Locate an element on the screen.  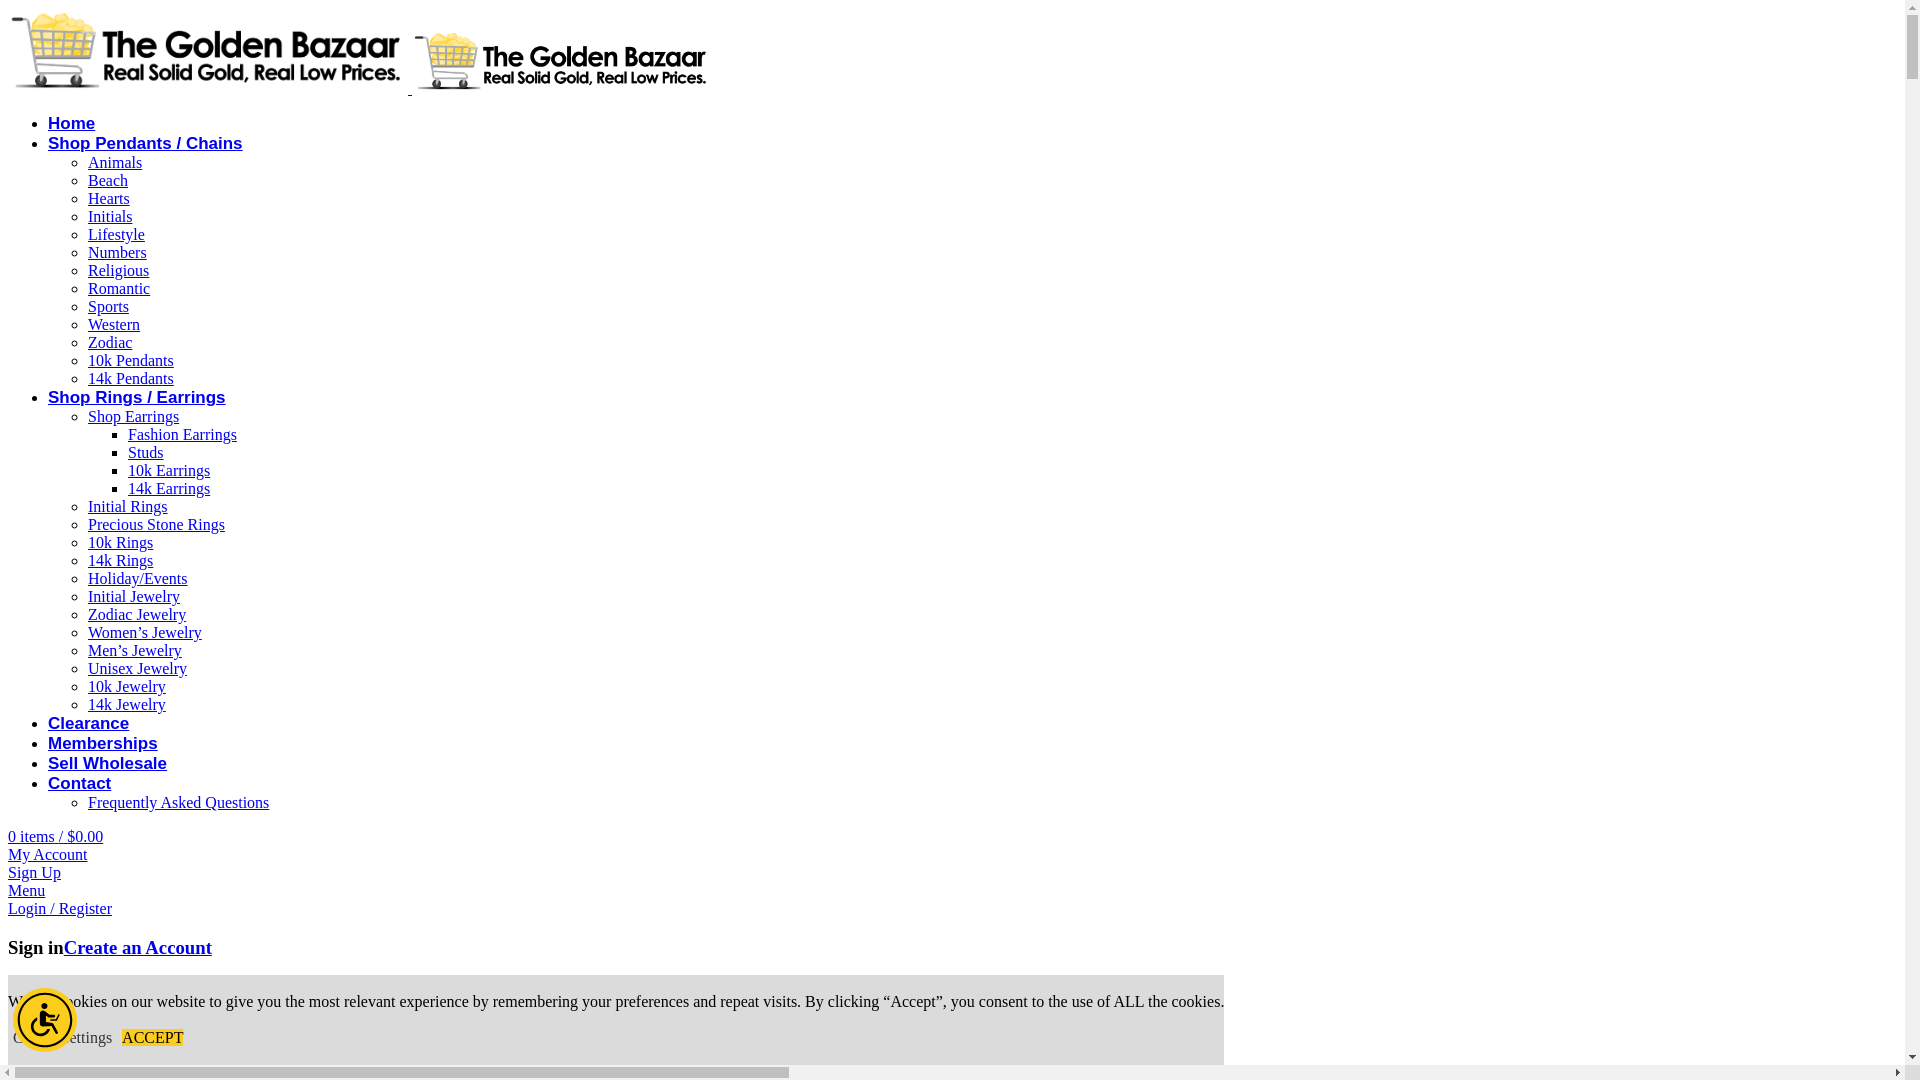
Beach is located at coordinates (108, 180).